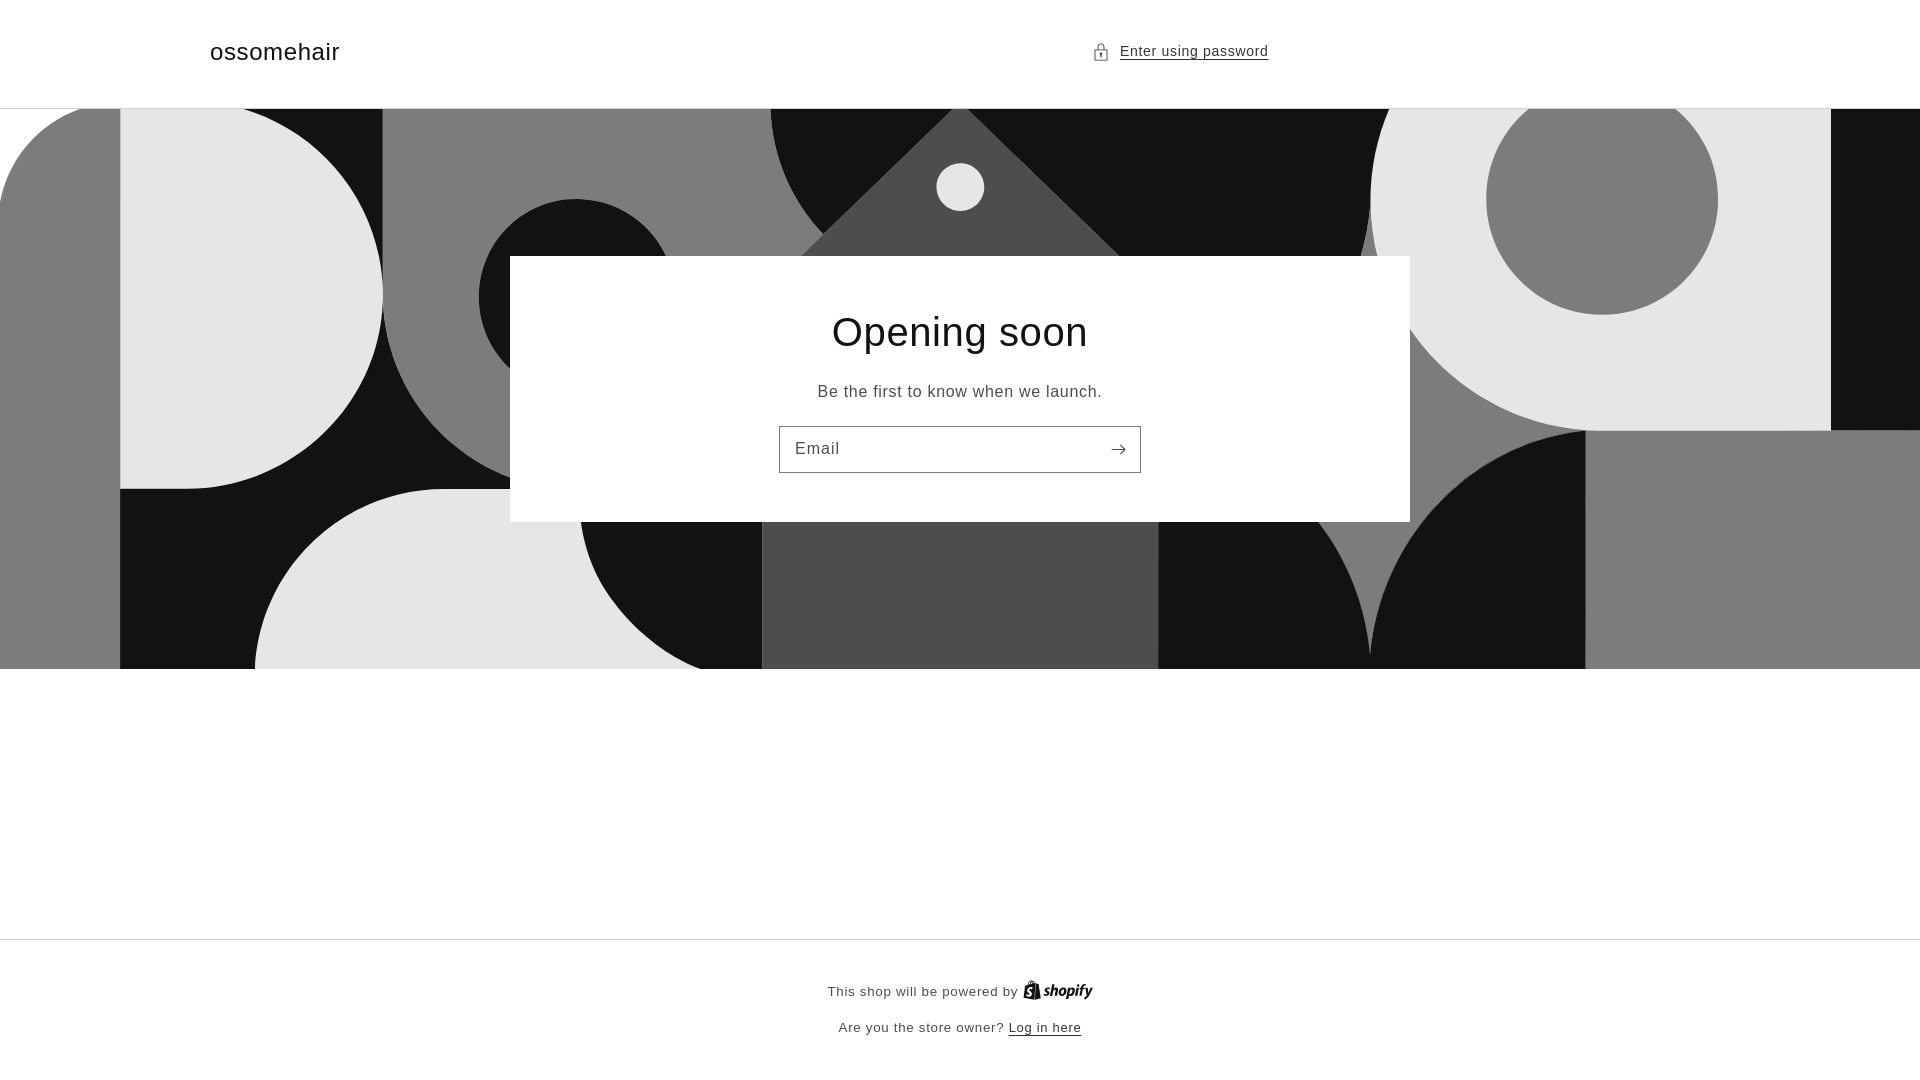  I want to click on Skip to content, so click(60, 22).